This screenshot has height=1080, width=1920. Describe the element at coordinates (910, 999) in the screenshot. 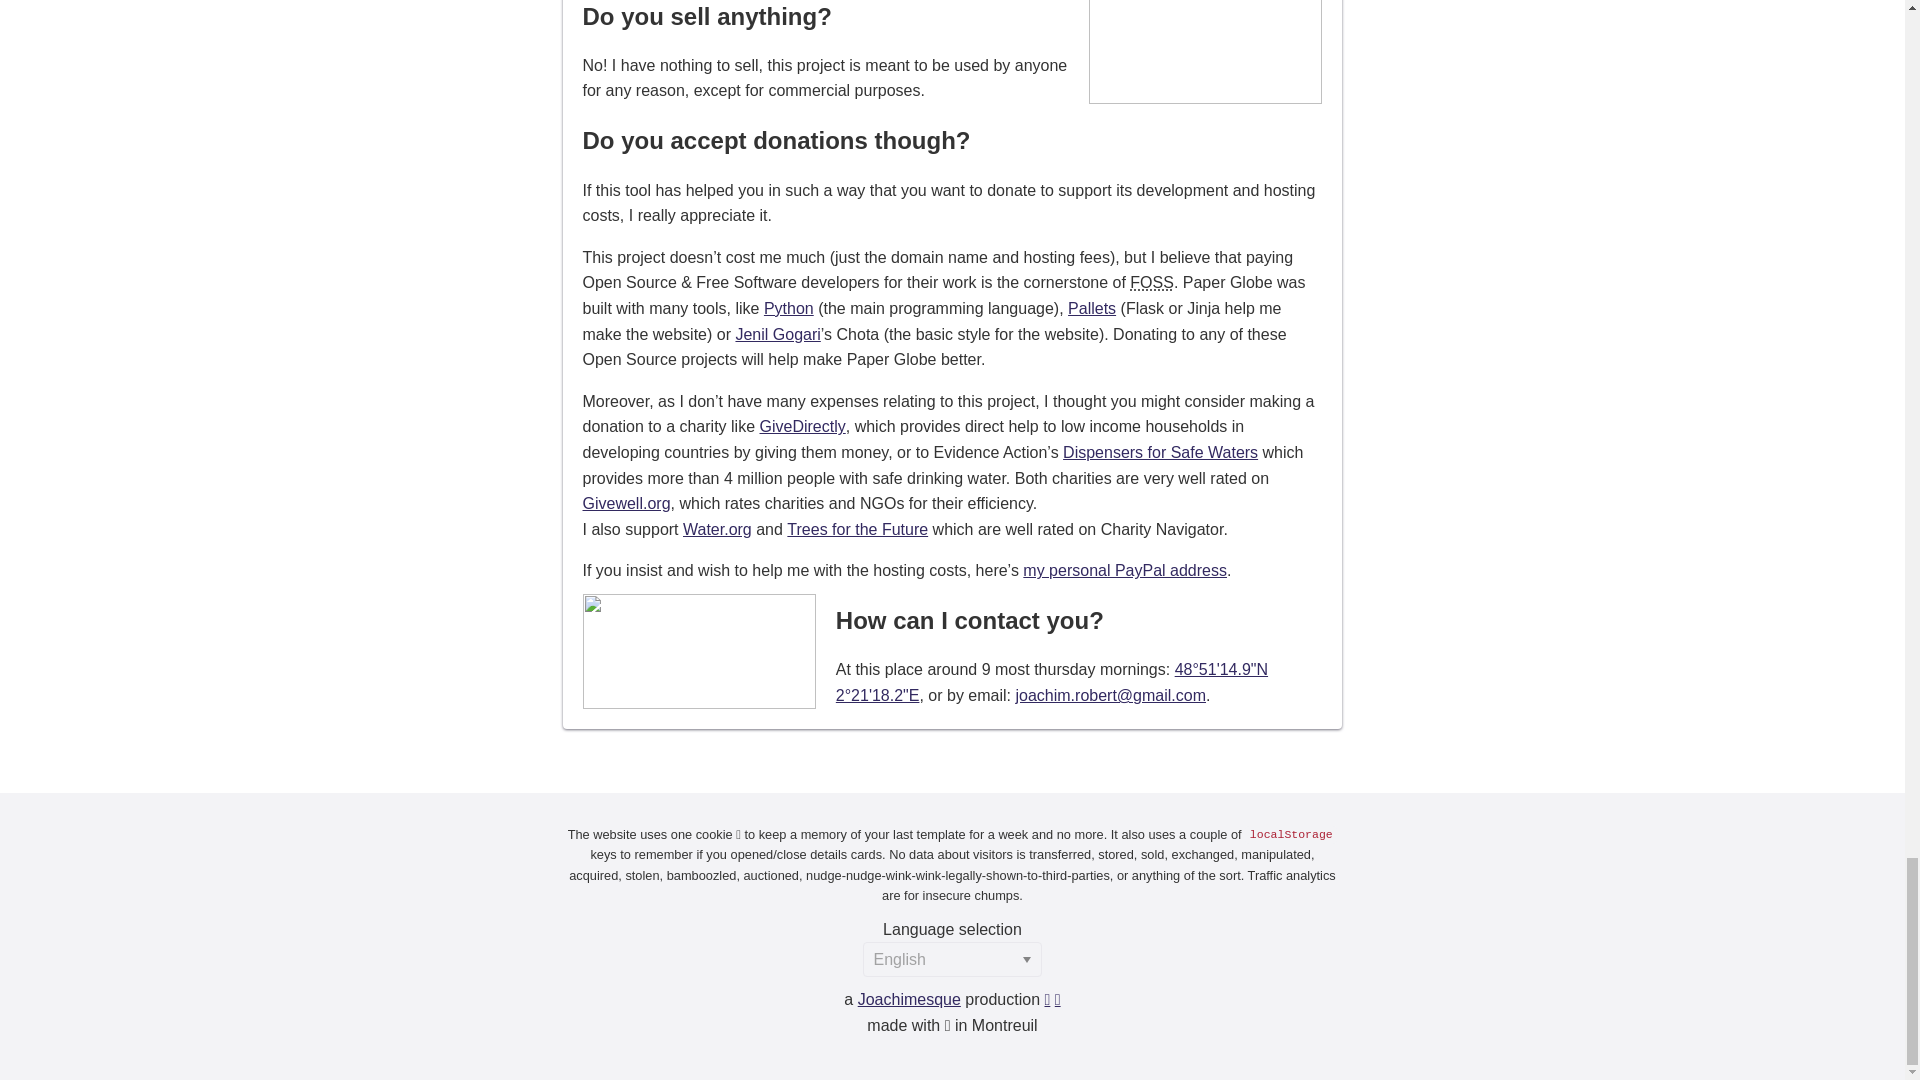

I see `Joachimesque` at that location.